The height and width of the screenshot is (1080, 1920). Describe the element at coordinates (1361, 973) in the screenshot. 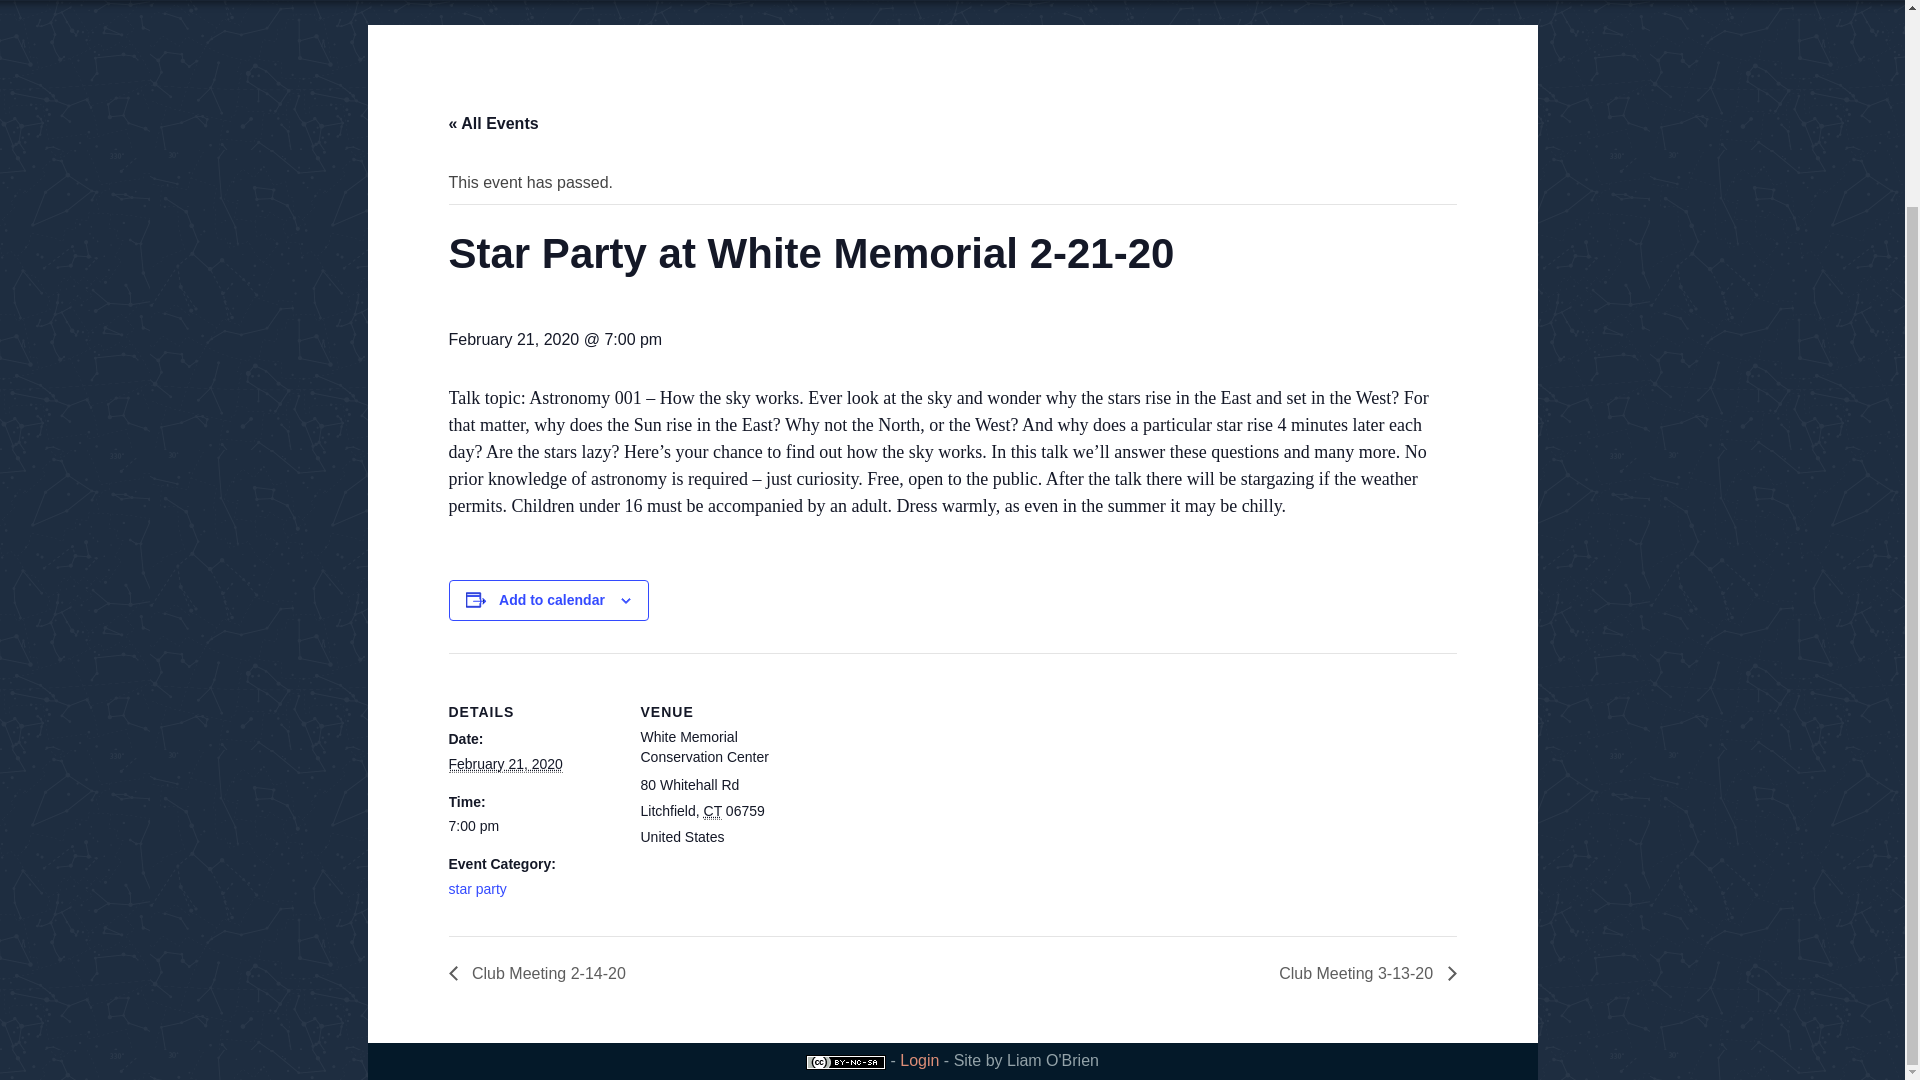

I see `Club Meeting 3-13-20` at that location.